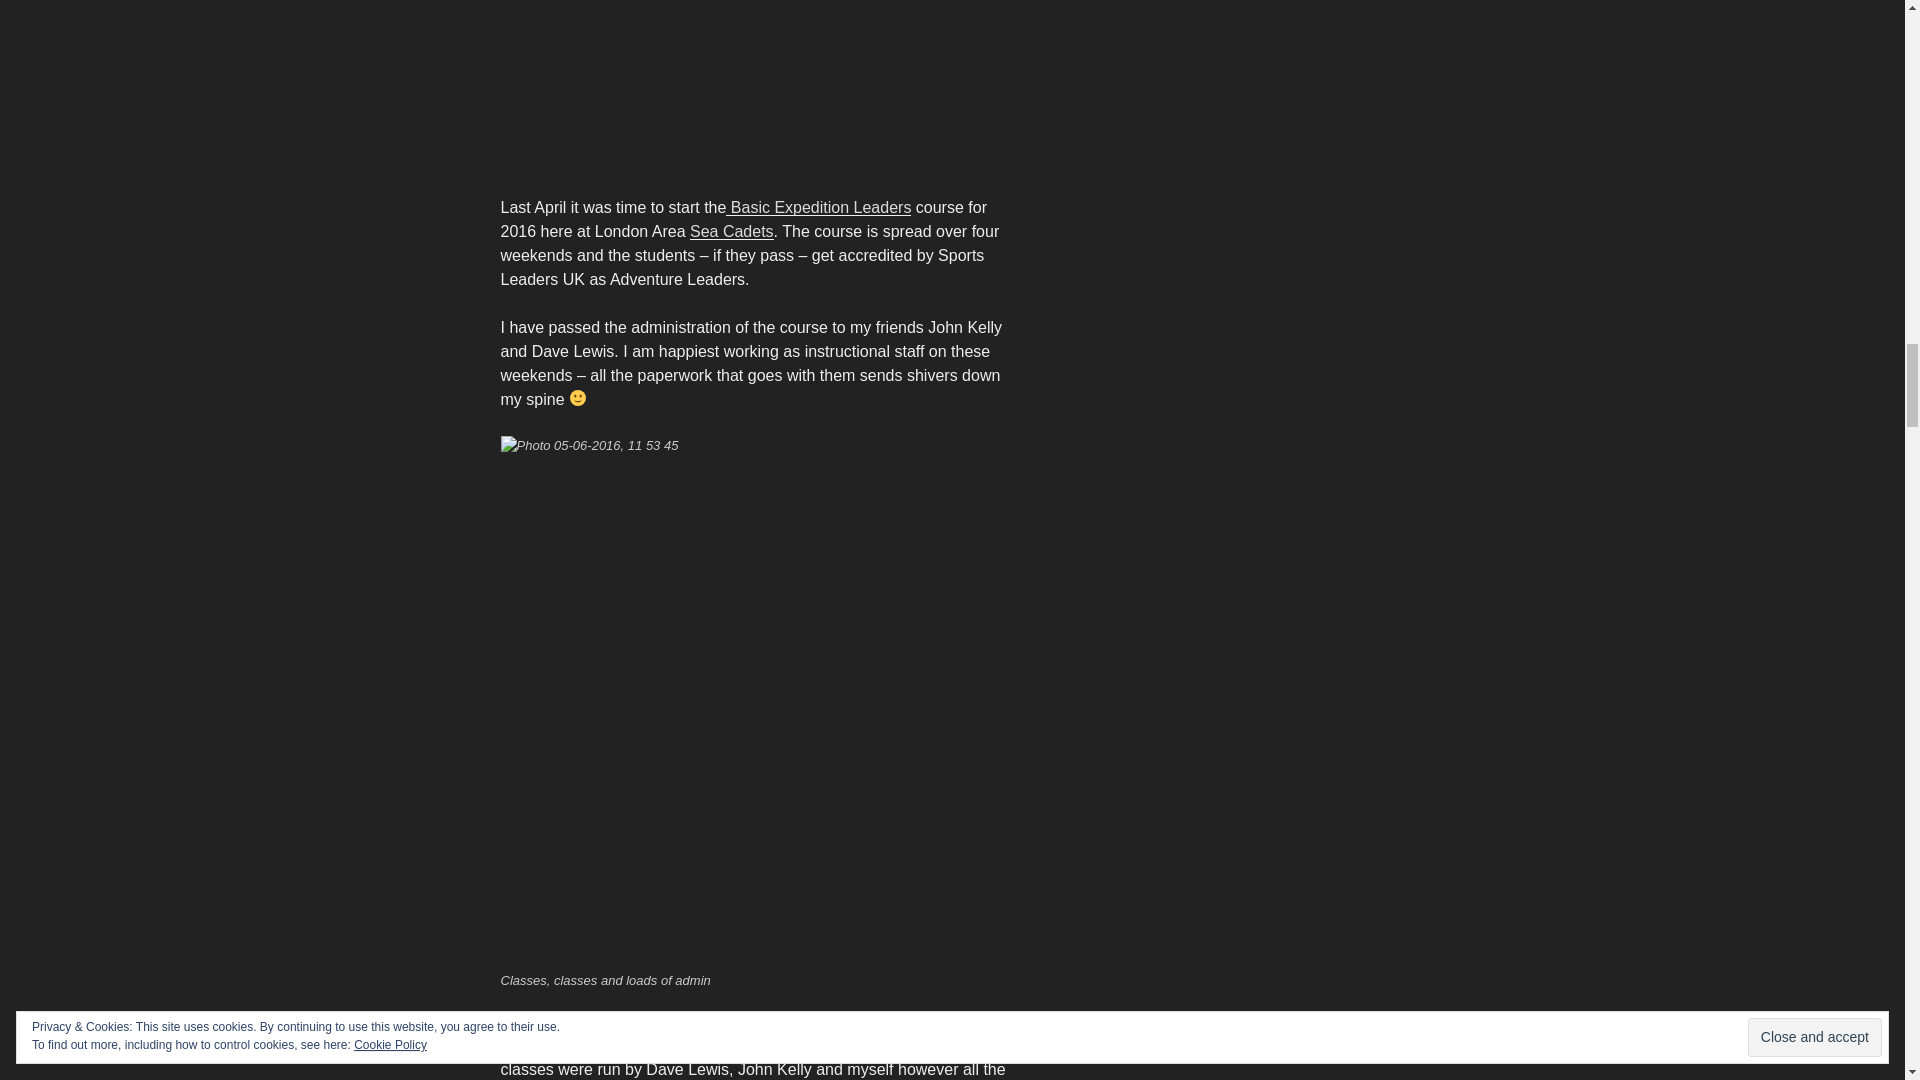 This screenshot has height=1080, width=1920. What do you see at coordinates (731, 230) in the screenshot?
I see `Sea Cadets` at bounding box center [731, 230].